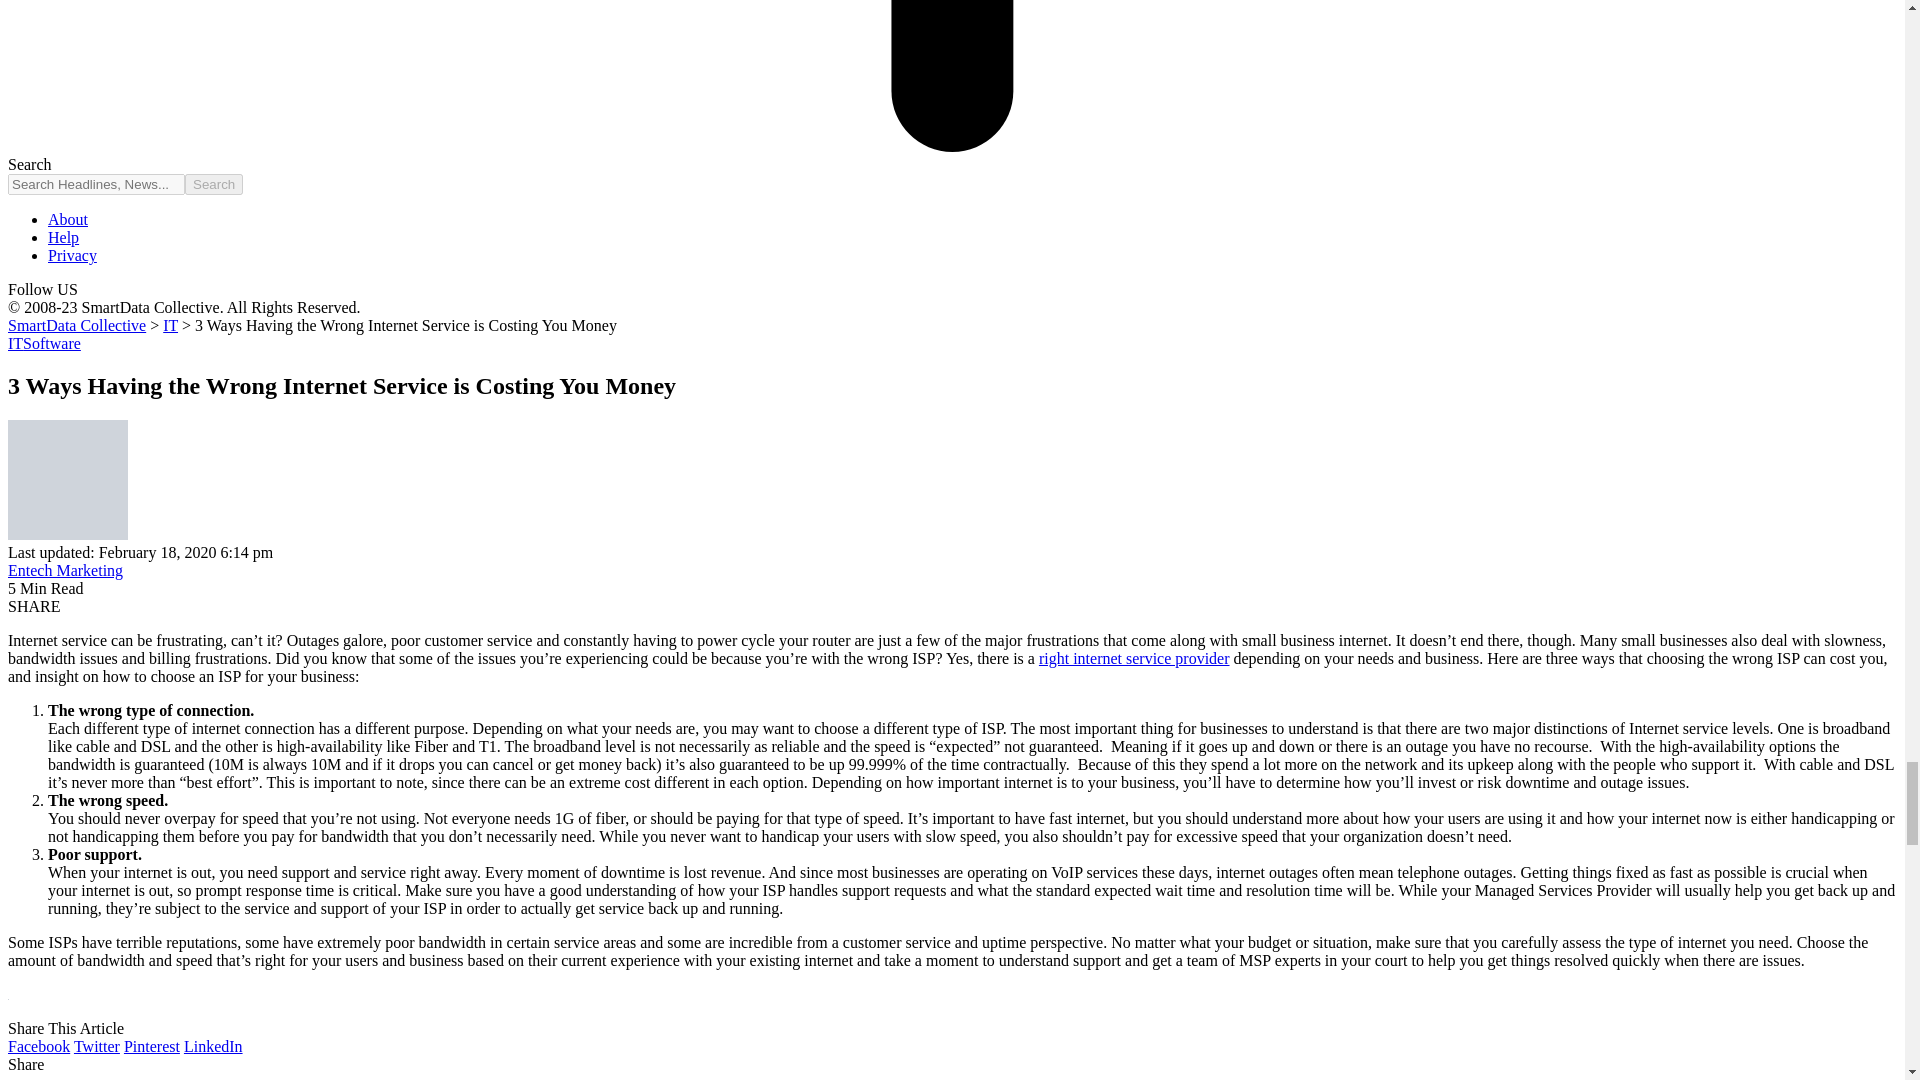 The height and width of the screenshot is (1080, 1920). Describe the element at coordinates (76, 325) in the screenshot. I see `Go to SmartData Collective.` at that location.